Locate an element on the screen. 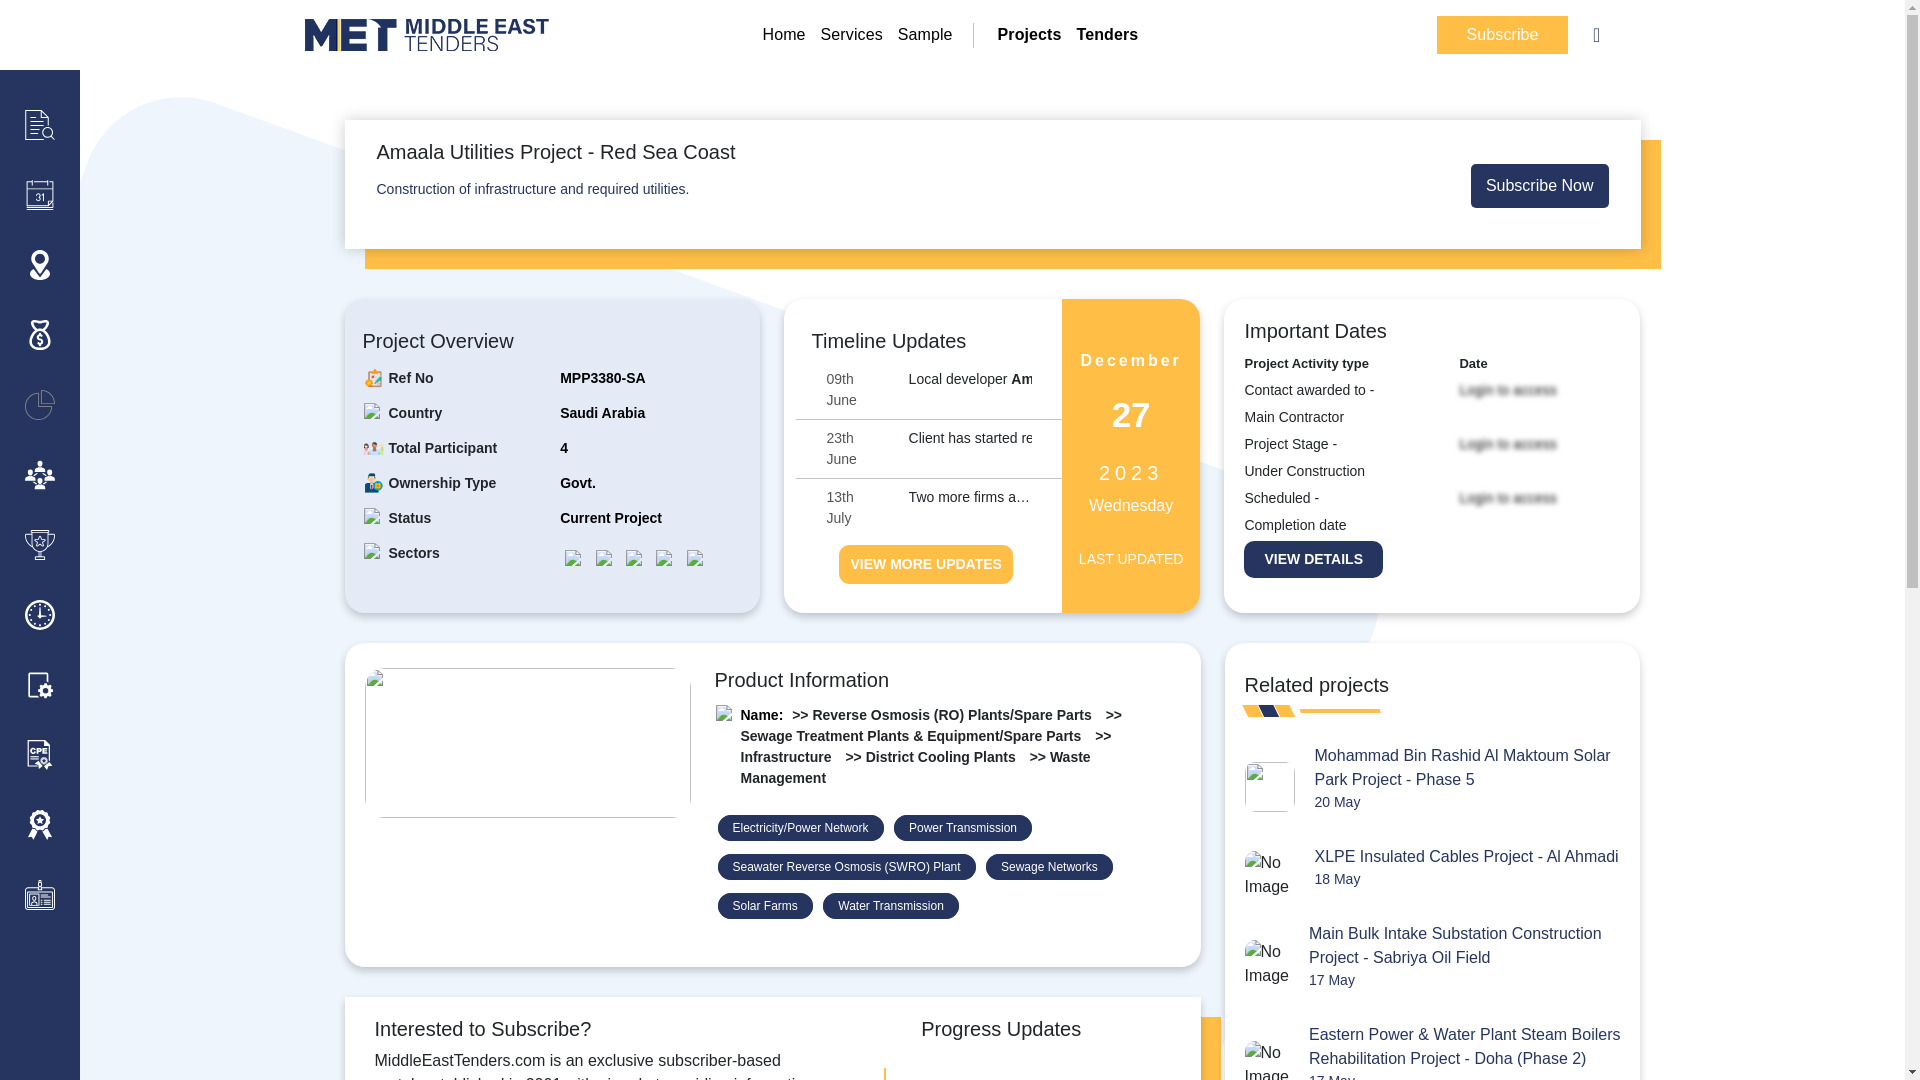 The image size is (1920, 1080). file-settings-solid is located at coordinates (1108, 34).